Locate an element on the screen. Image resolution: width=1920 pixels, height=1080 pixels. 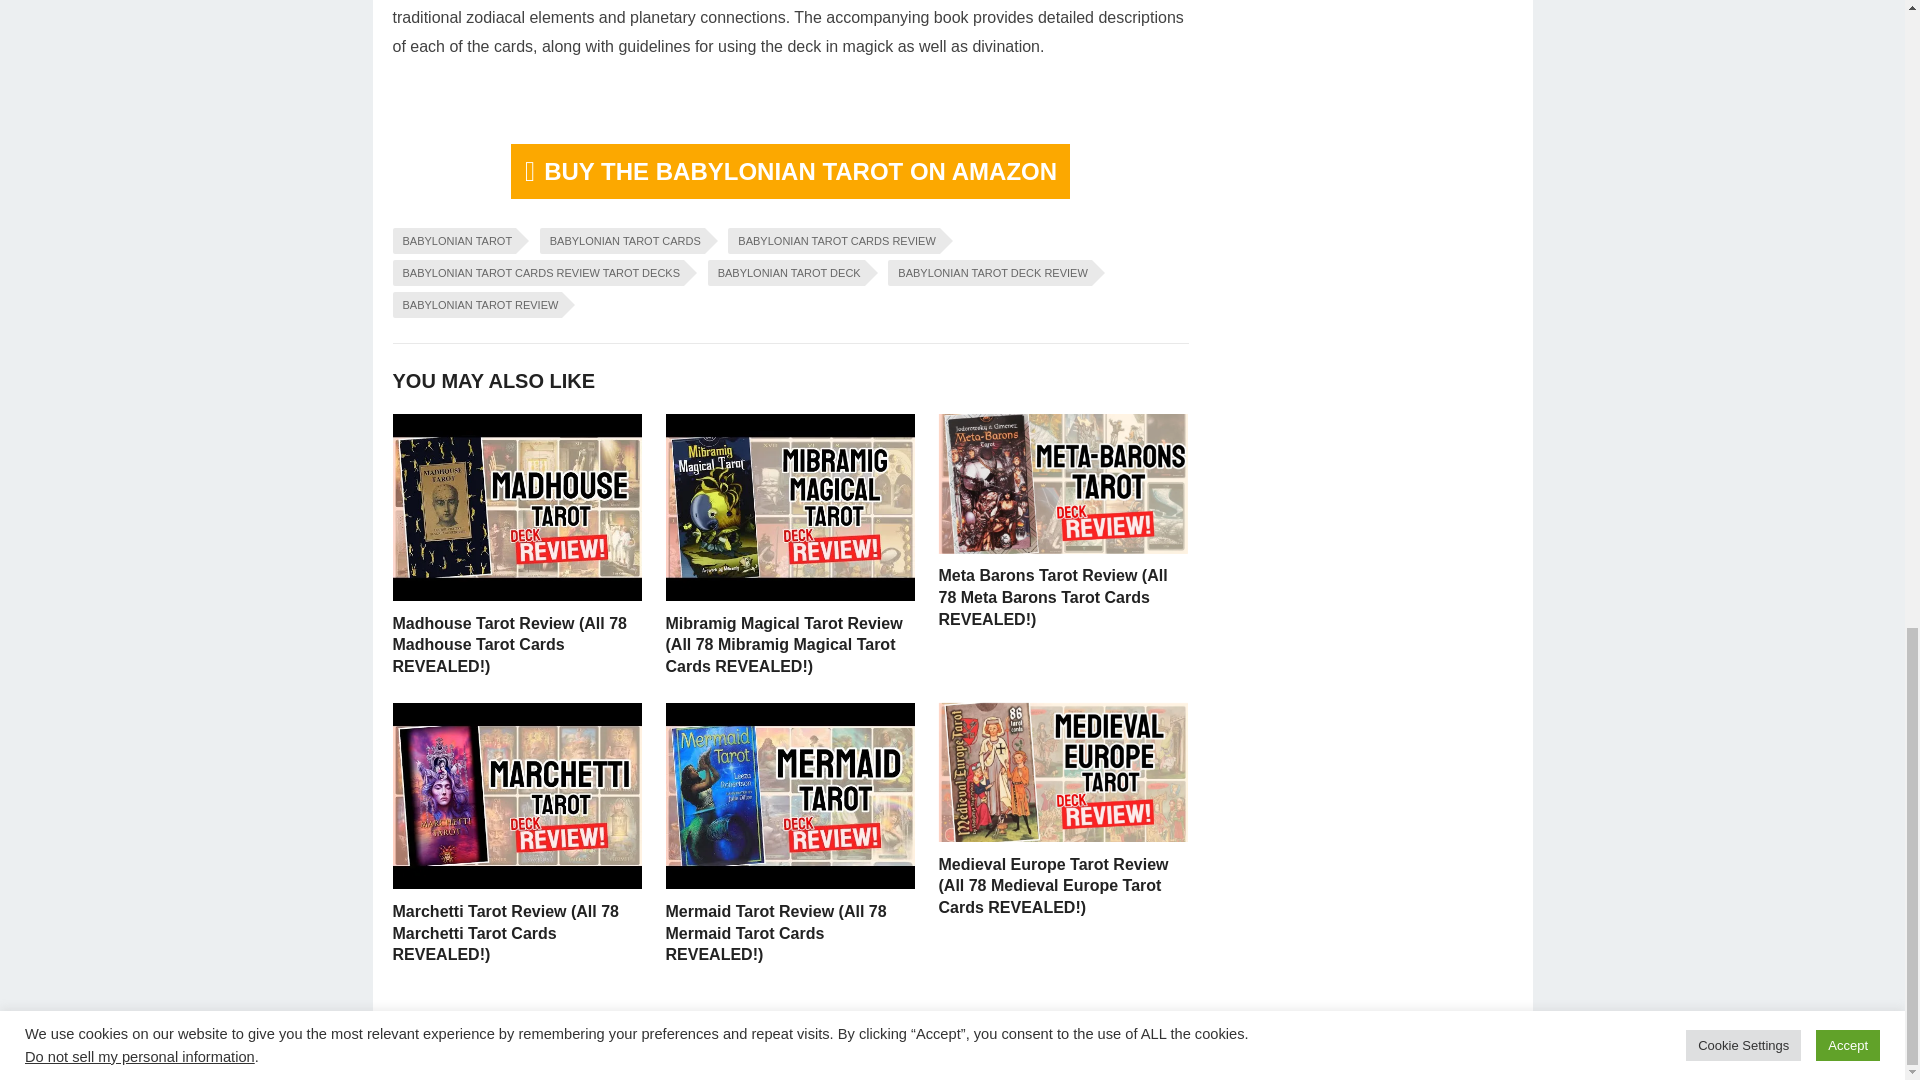
BUY THE BABYLONIAN TAROT ON AMAZON is located at coordinates (790, 170).